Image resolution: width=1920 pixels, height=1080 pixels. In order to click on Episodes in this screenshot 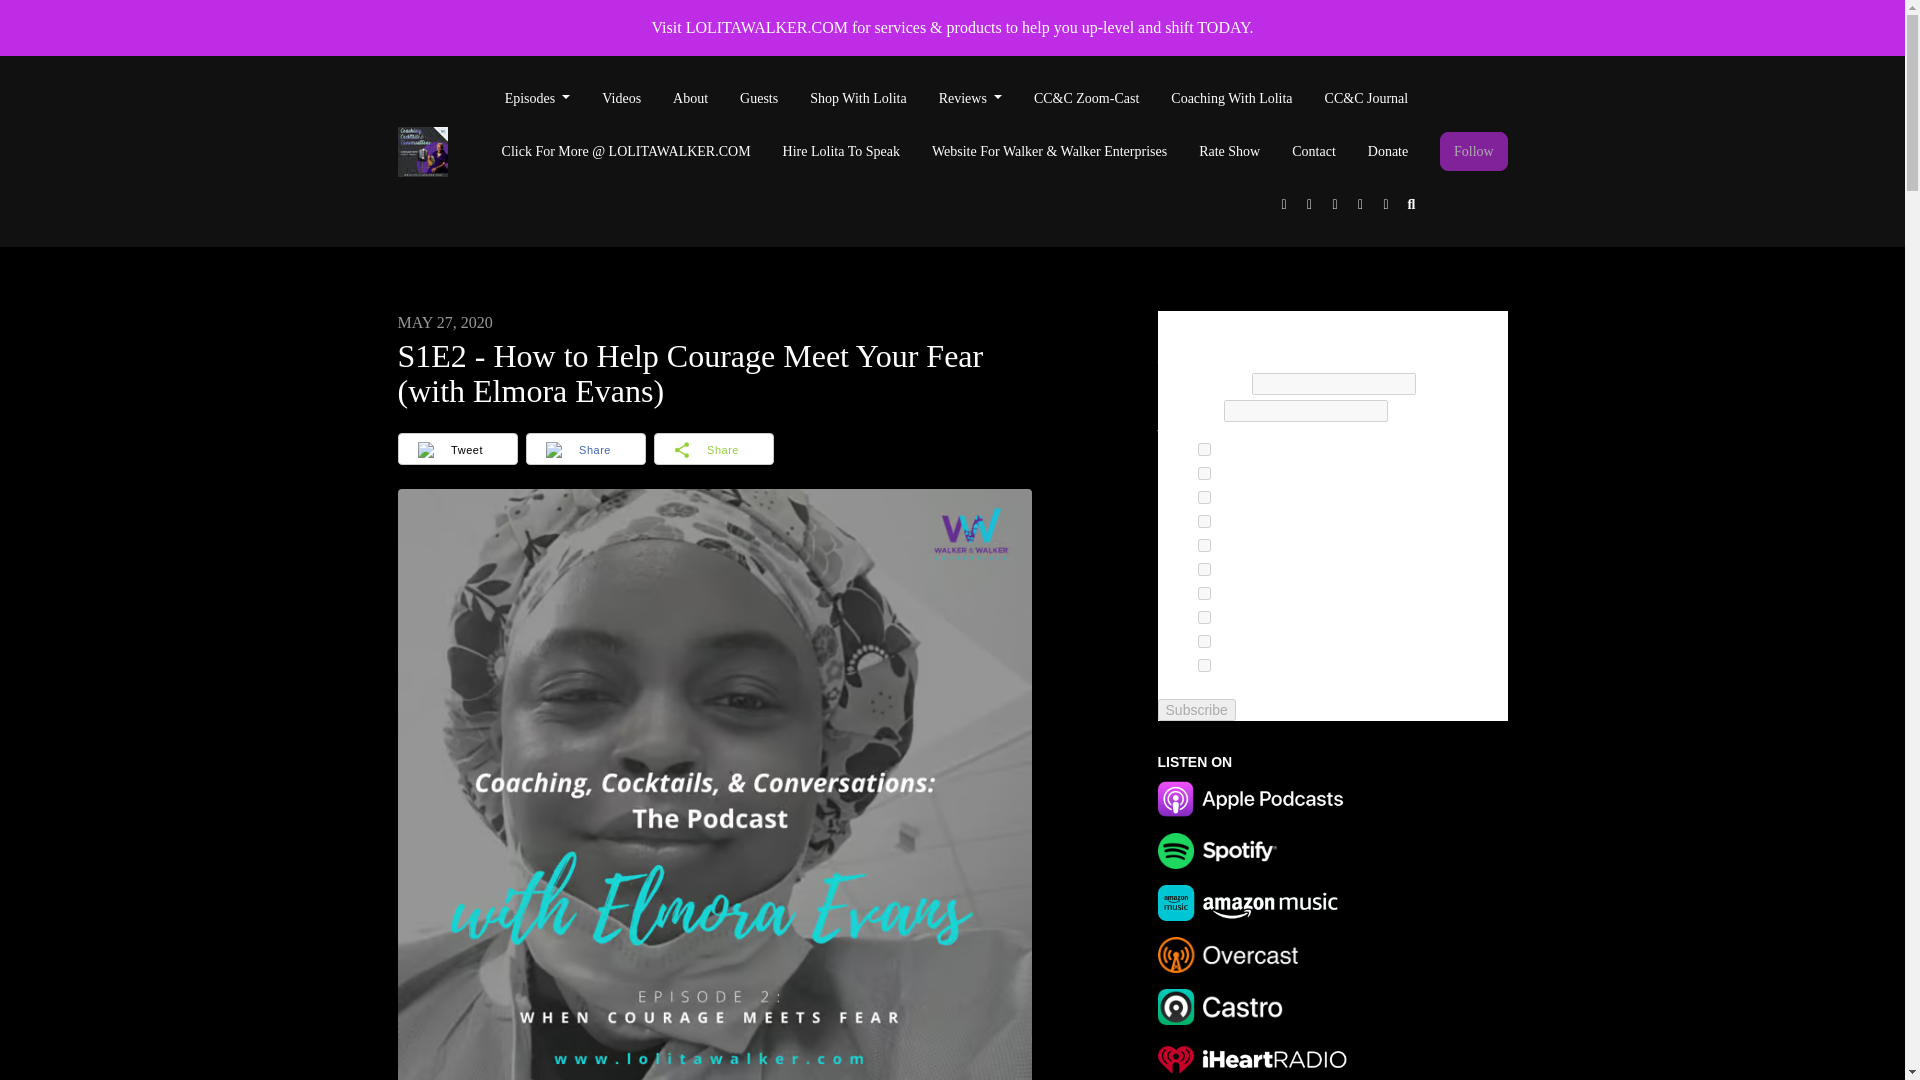, I will do `click(538, 98)`.